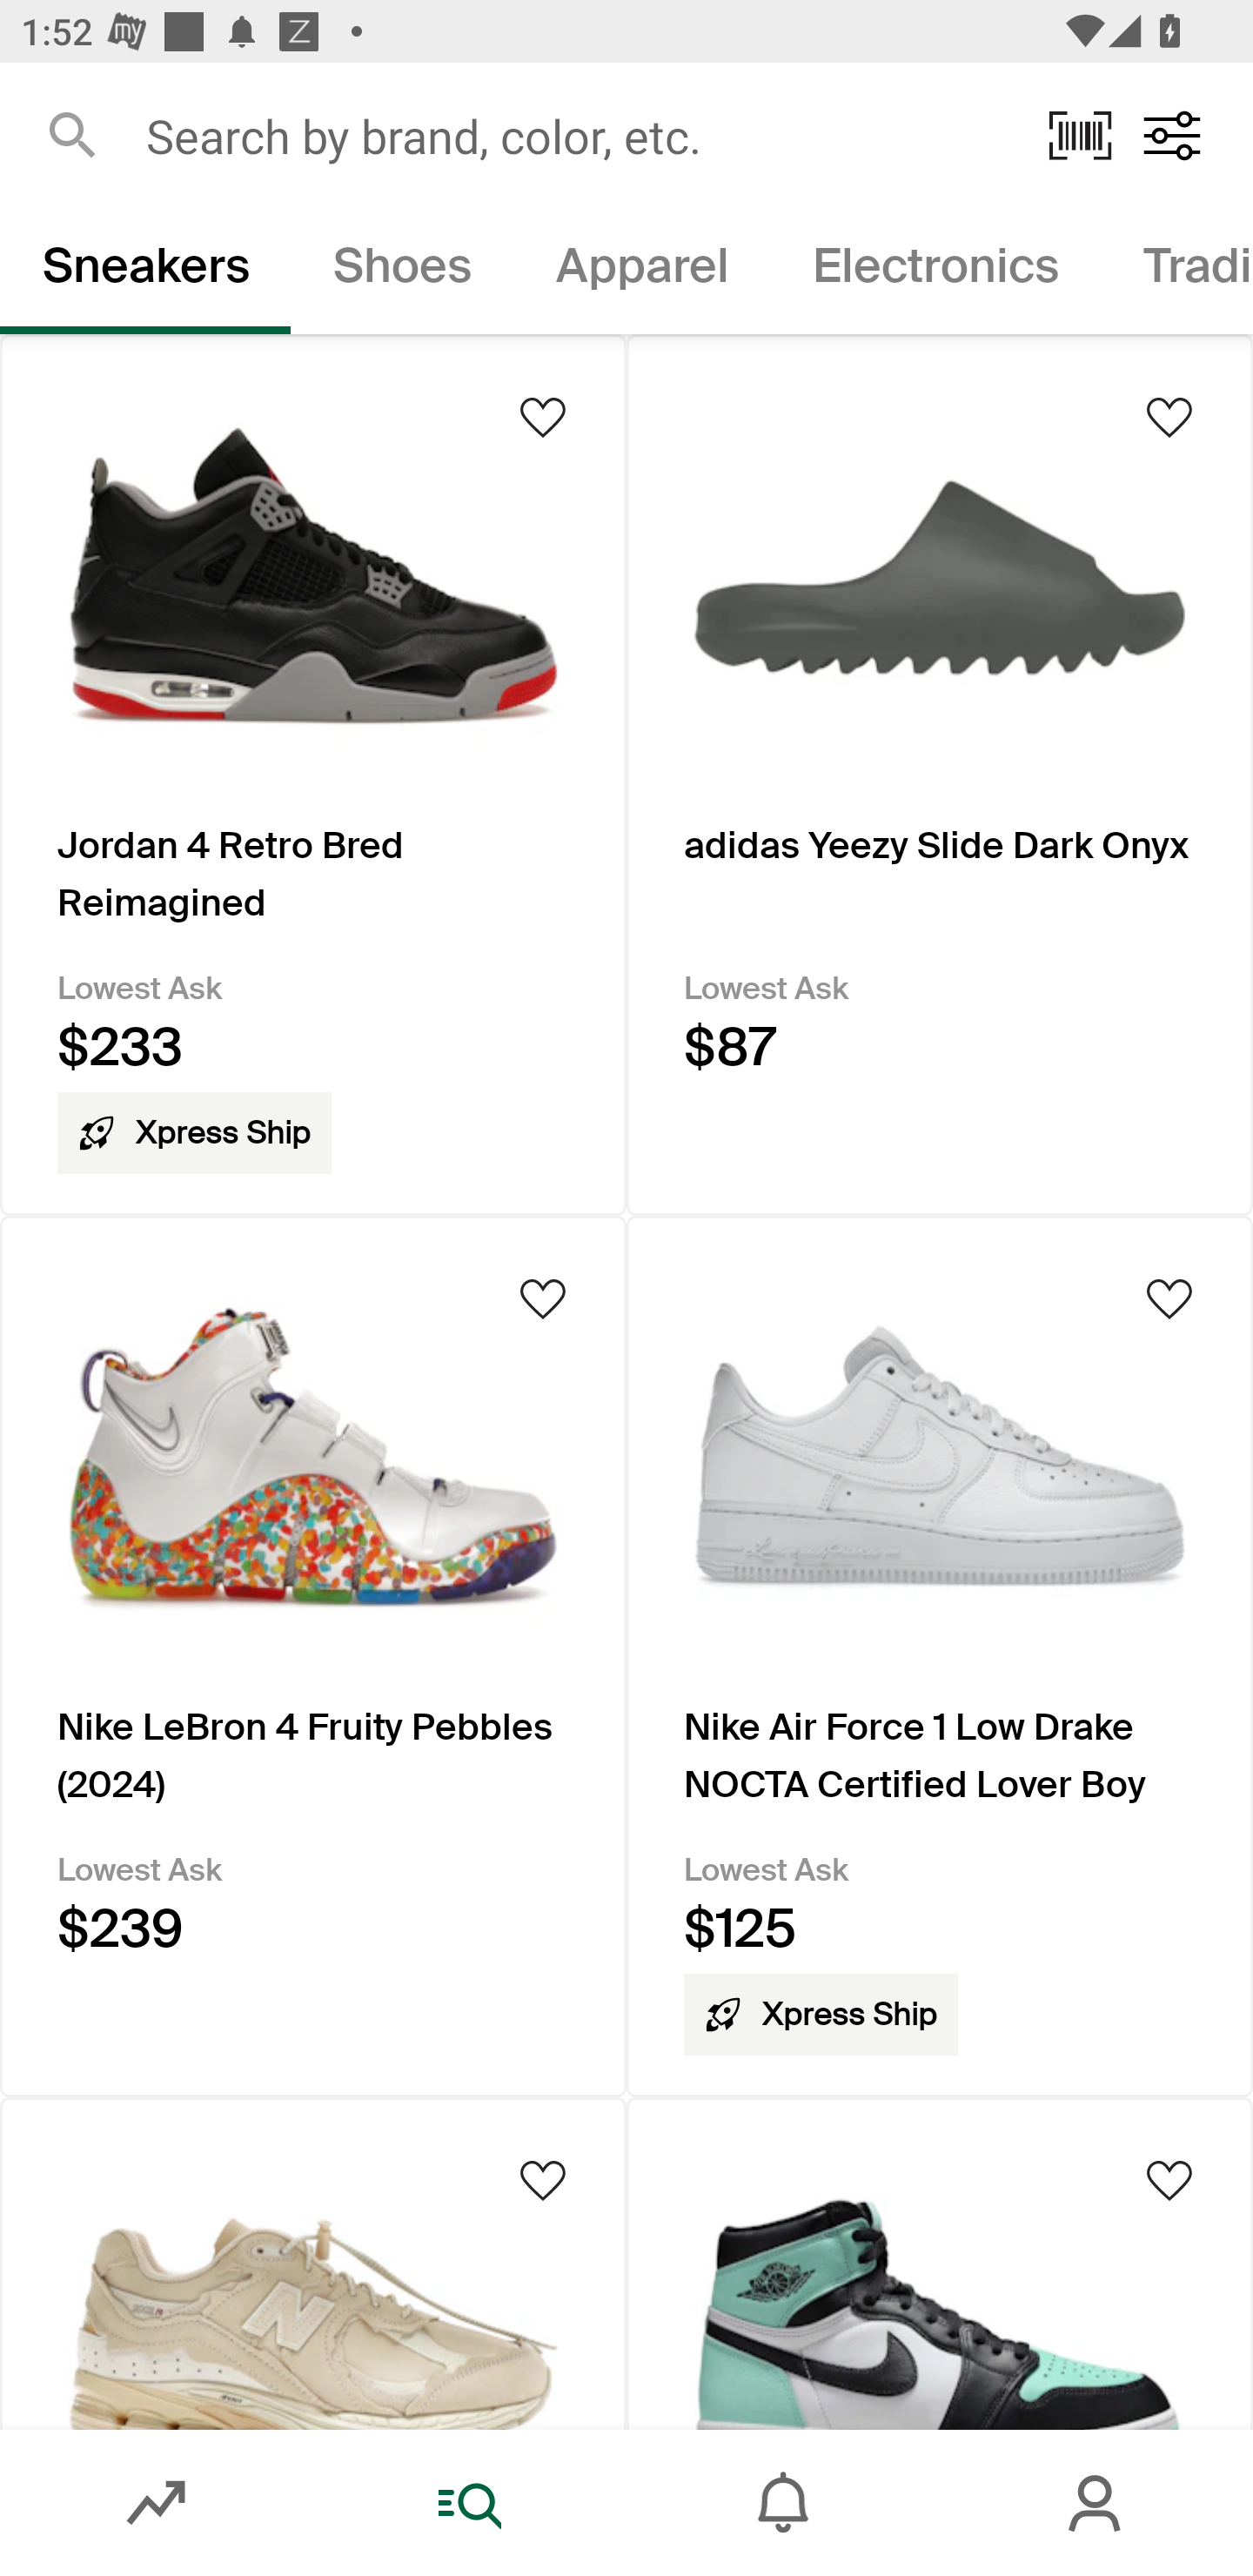 The height and width of the screenshot is (2576, 1253). I want to click on Product Image, so click(940, 2263).